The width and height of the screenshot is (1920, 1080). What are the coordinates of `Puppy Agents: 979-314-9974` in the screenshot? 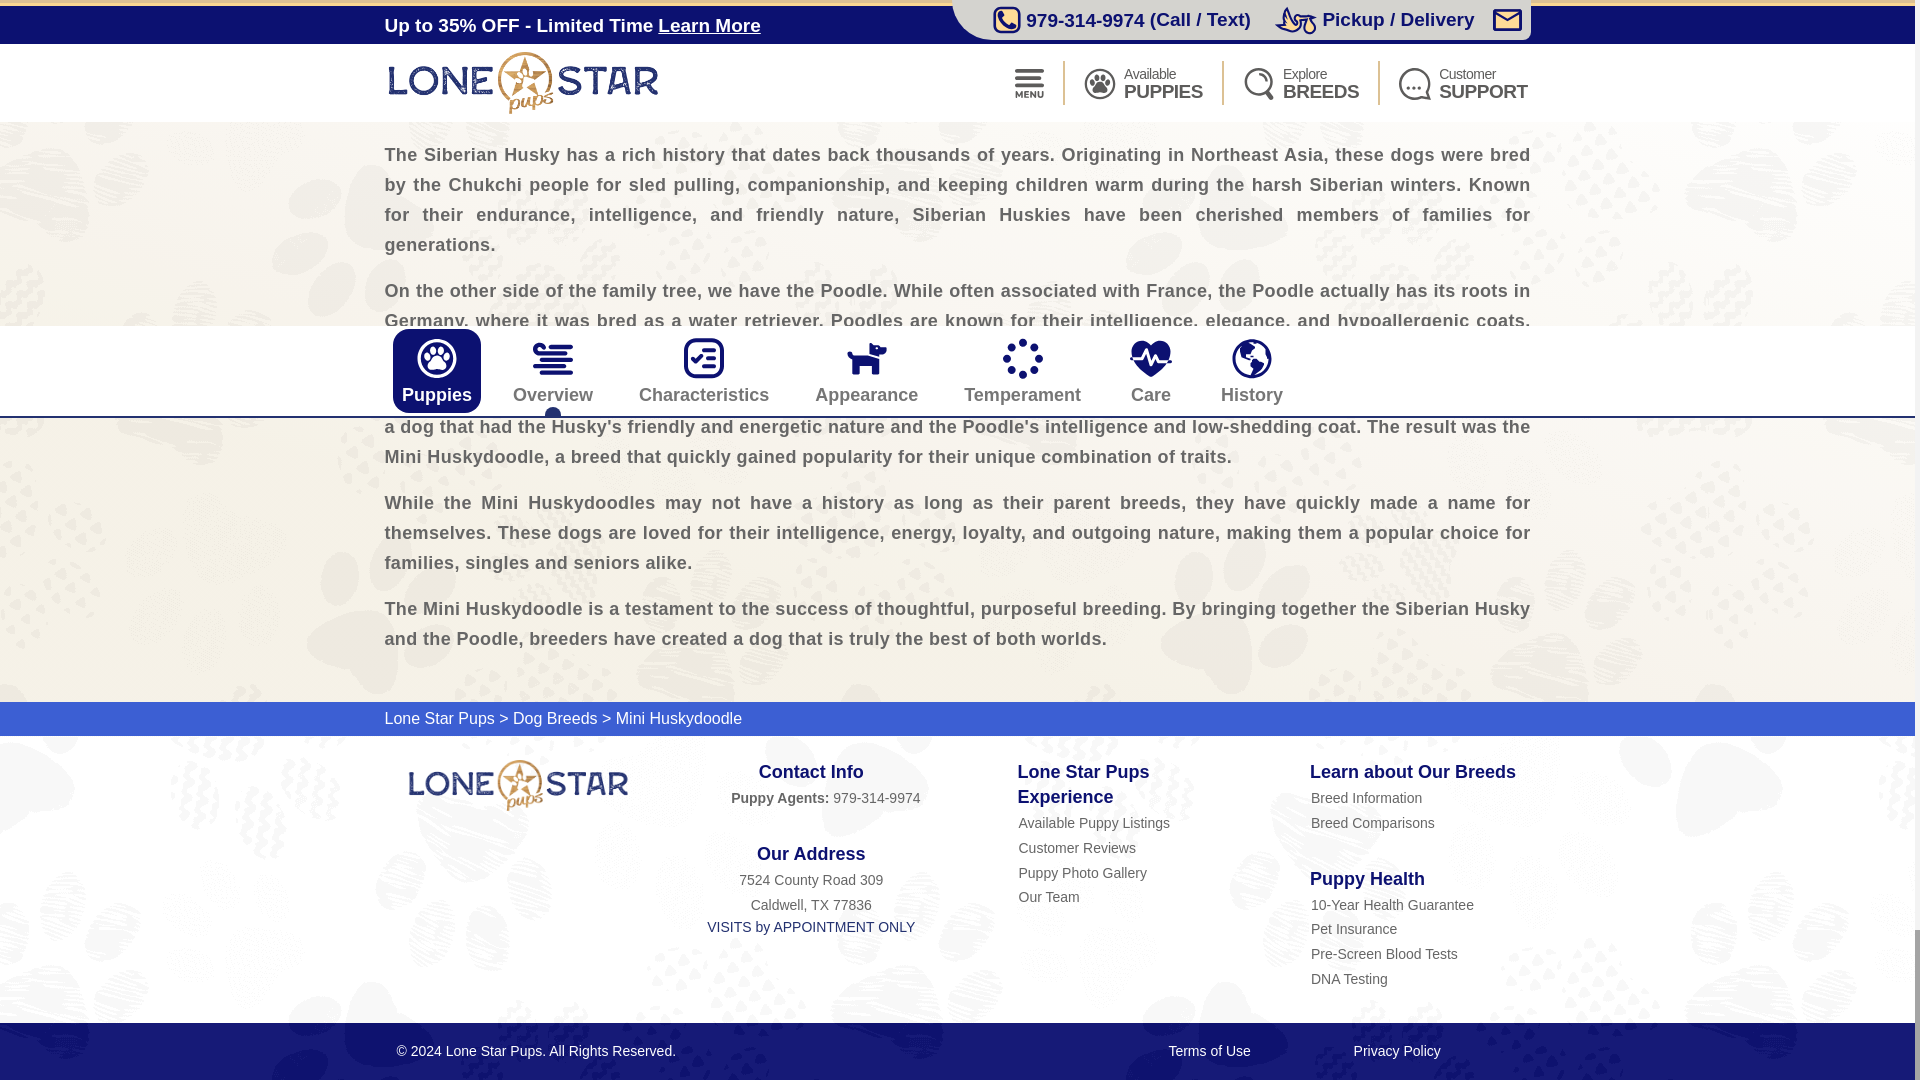 It's located at (812, 798).